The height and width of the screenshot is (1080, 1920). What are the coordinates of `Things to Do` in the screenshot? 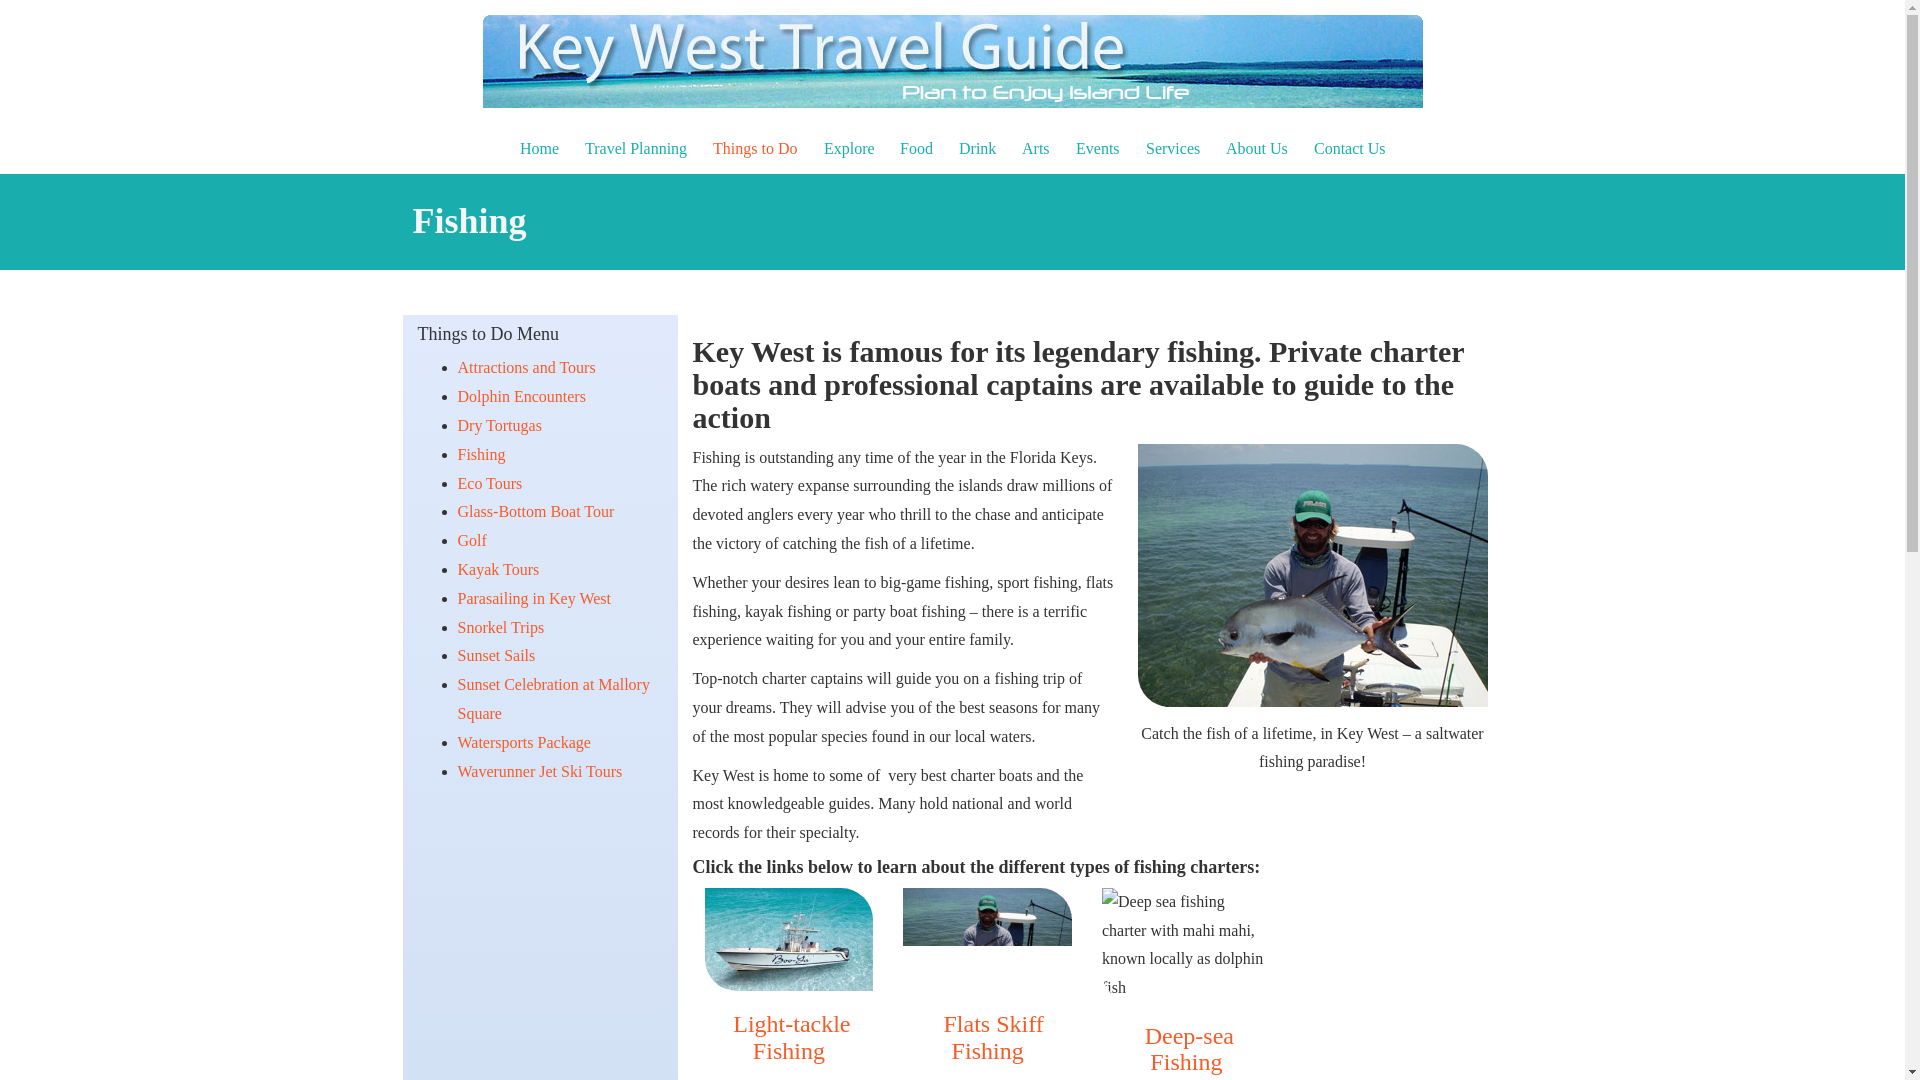 It's located at (755, 148).